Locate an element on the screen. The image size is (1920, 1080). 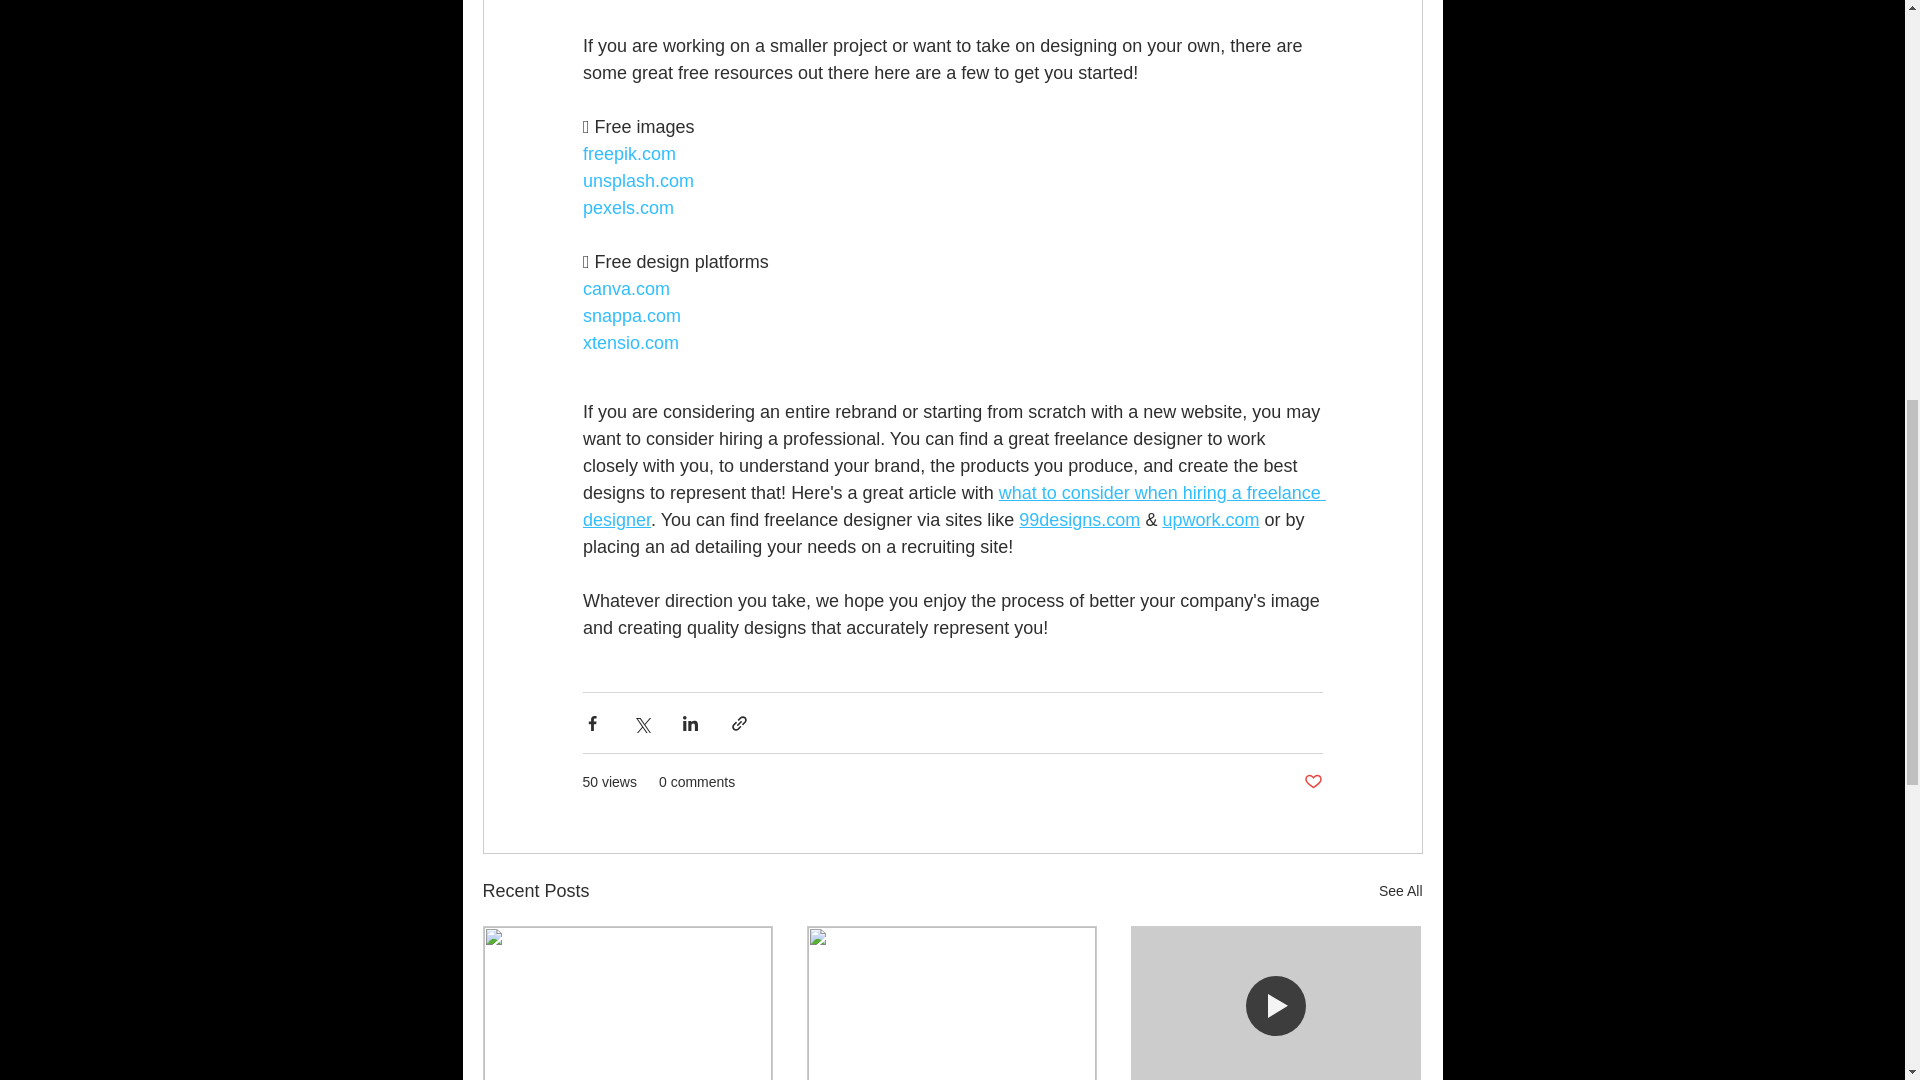
snappa.com is located at coordinates (630, 316).